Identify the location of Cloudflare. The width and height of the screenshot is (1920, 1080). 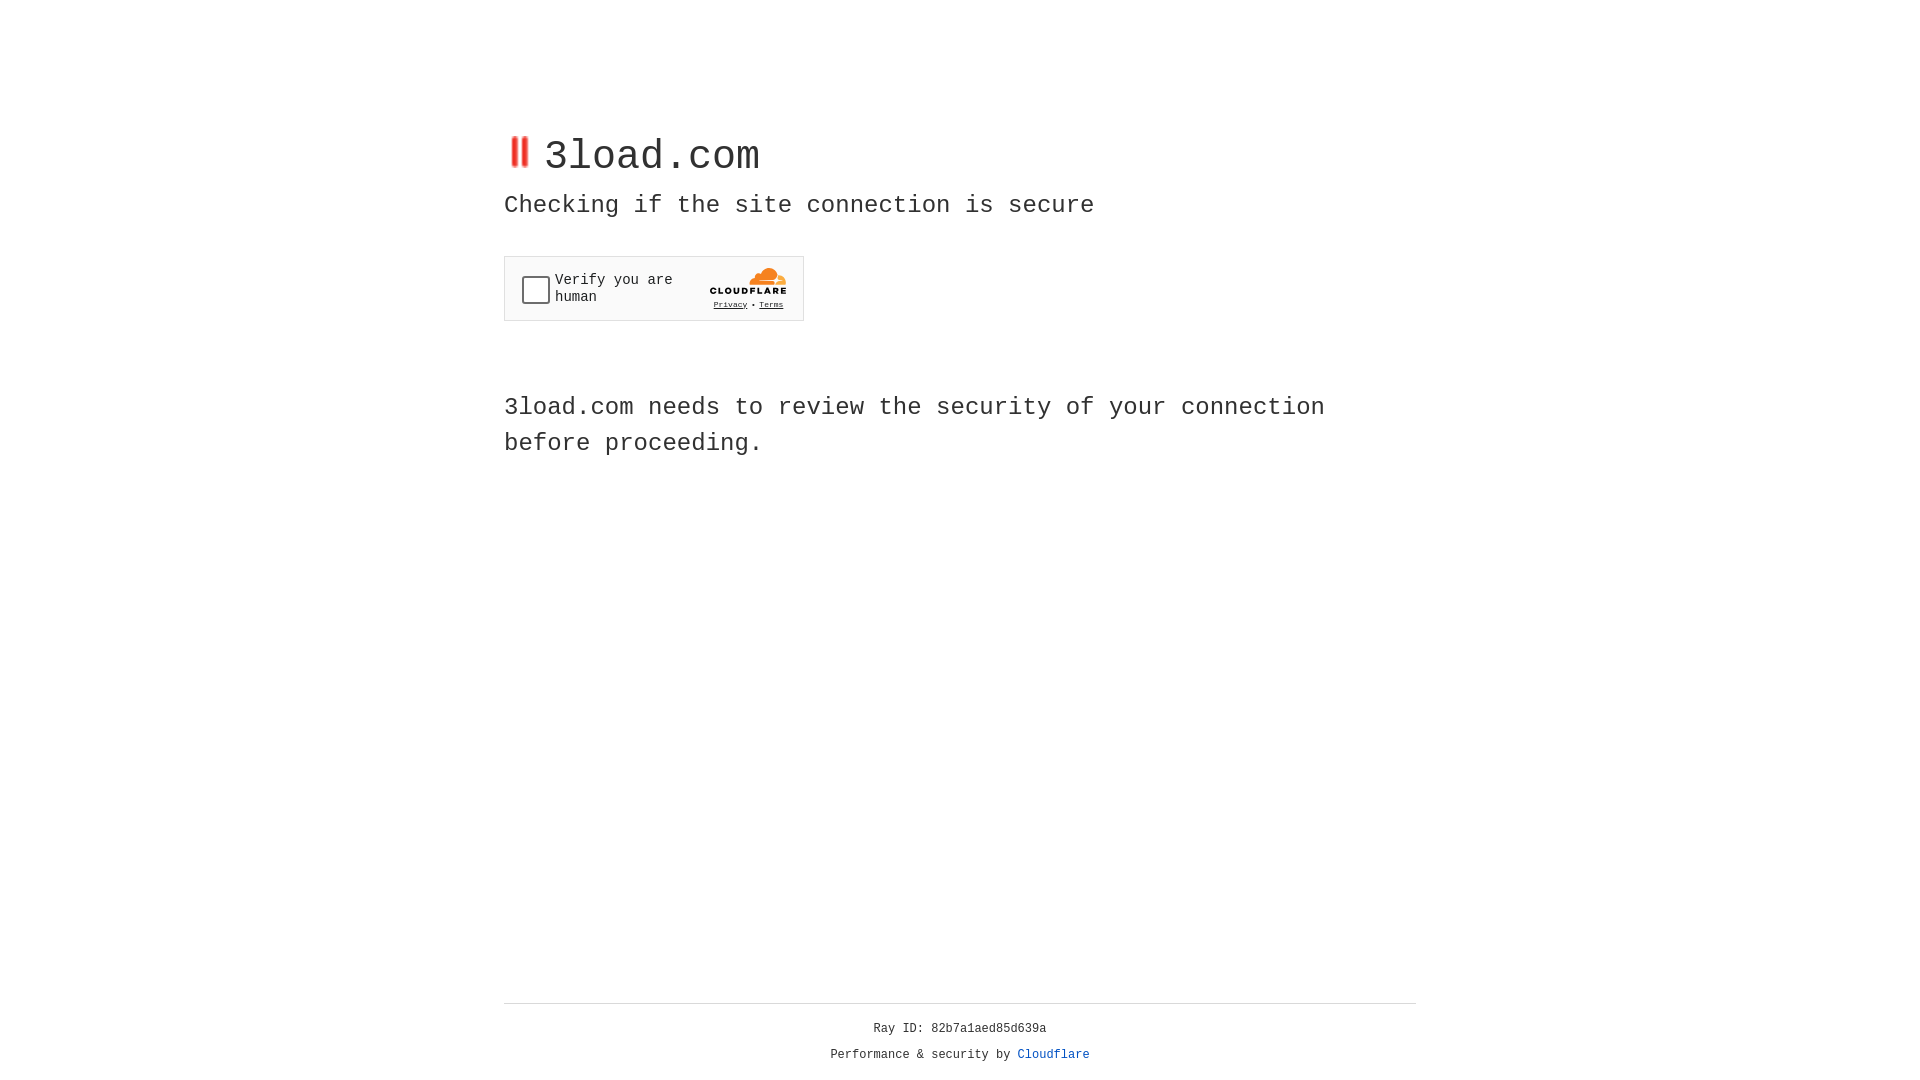
(1054, 1055).